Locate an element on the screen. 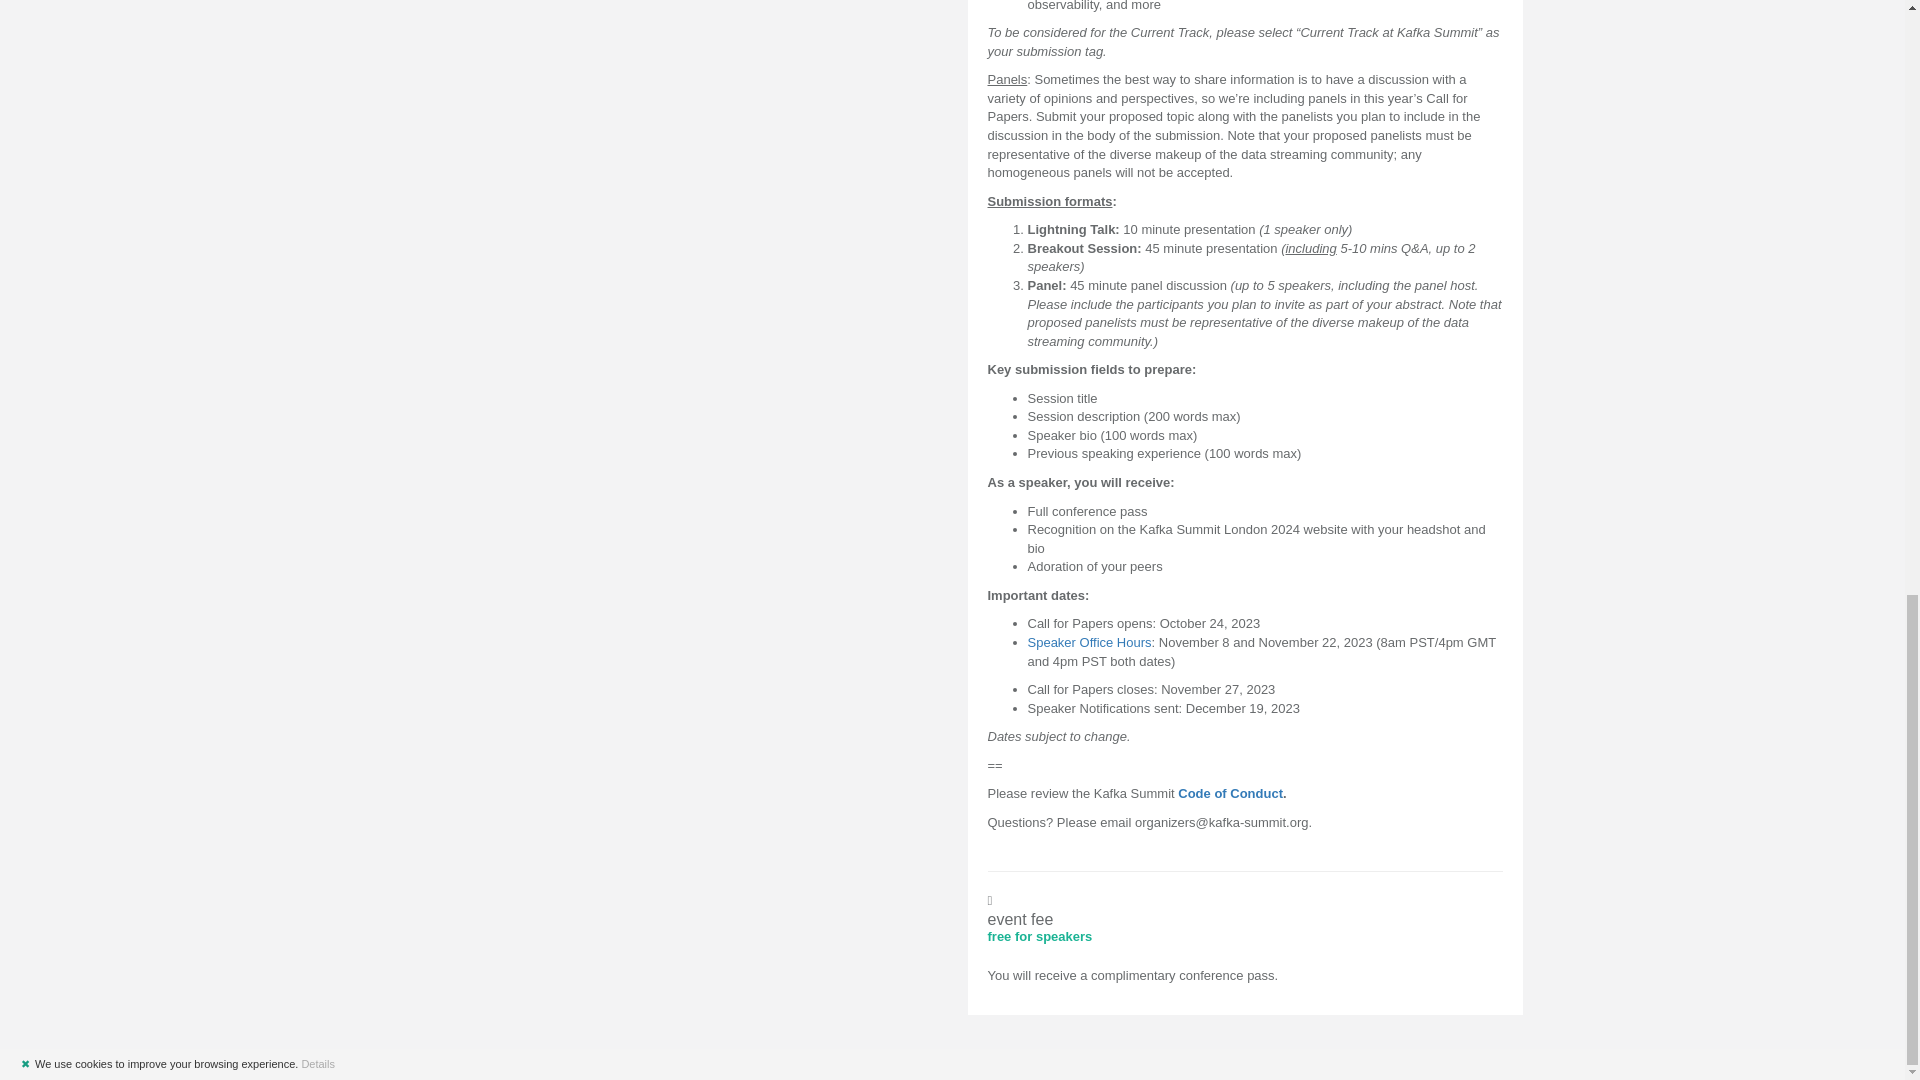 The image size is (1920, 1080). Code of Conduct is located at coordinates (1248, 794).